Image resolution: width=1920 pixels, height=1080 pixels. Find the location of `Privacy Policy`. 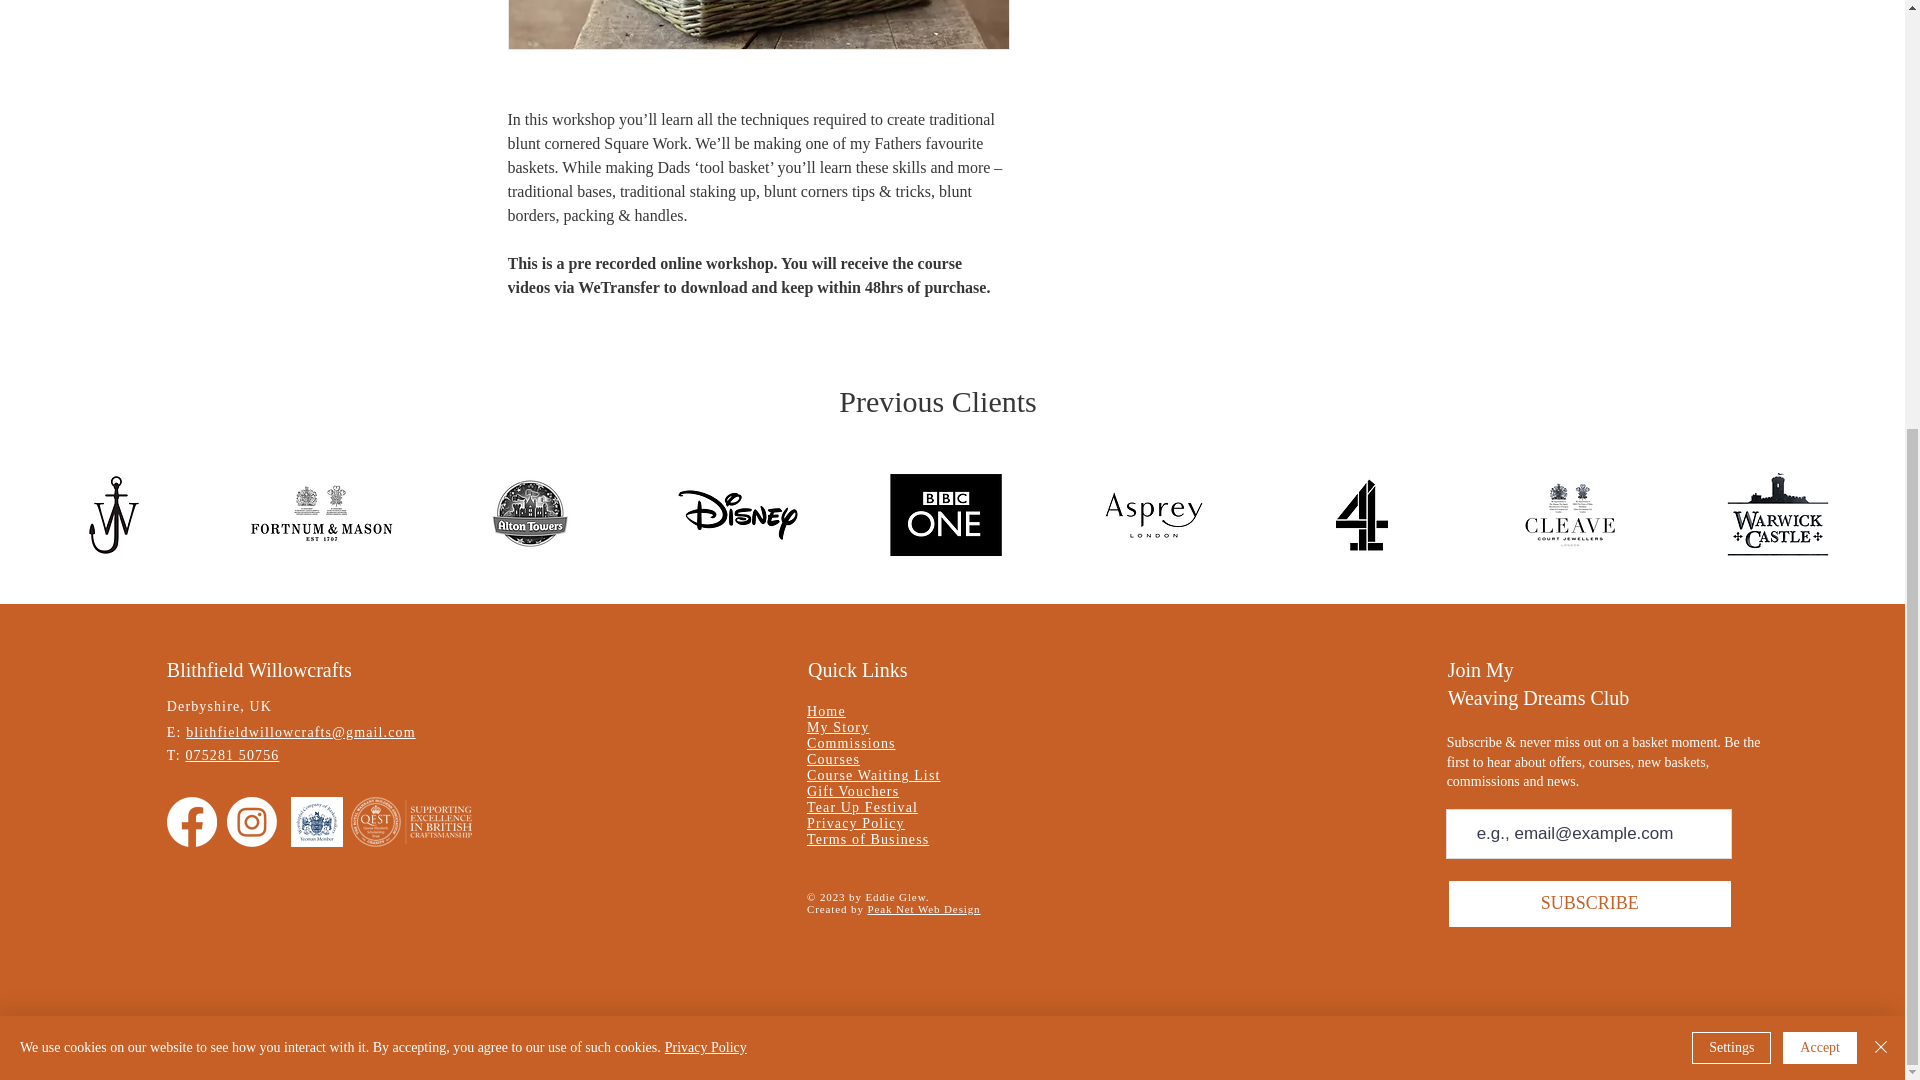

Privacy Policy is located at coordinates (855, 823).